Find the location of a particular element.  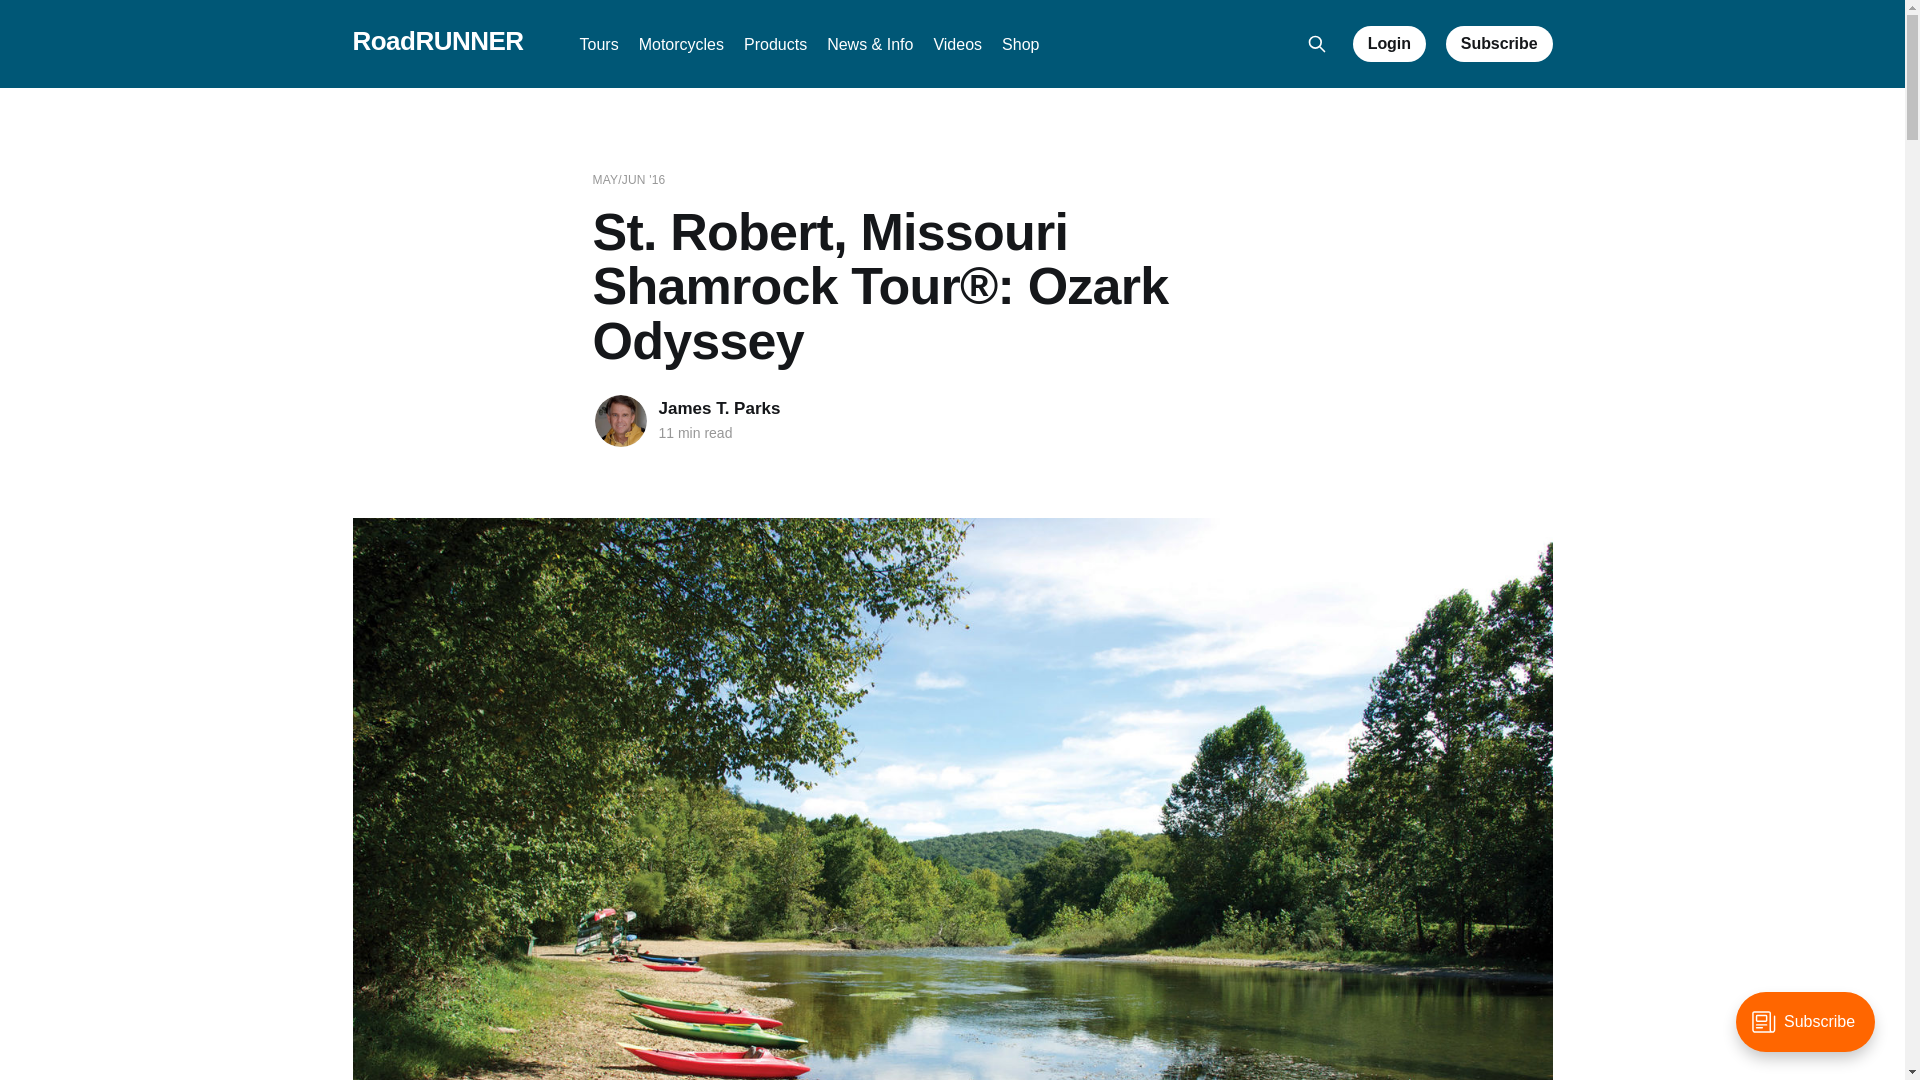

Tours is located at coordinates (598, 44).